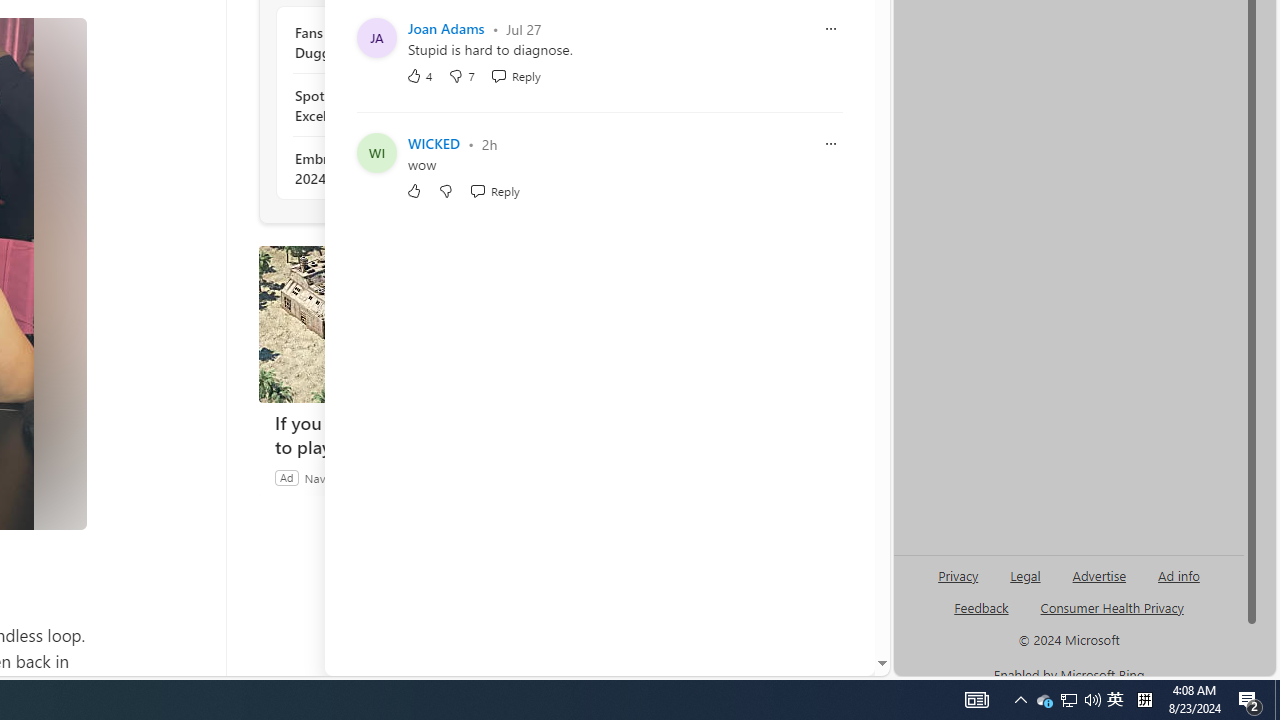 Image resolution: width=1280 pixels, height=720 pixels. Describe the element at coordinates (408, 324) in the screenshot. I see `If you have a mouse, you have to play this game.` at that location.